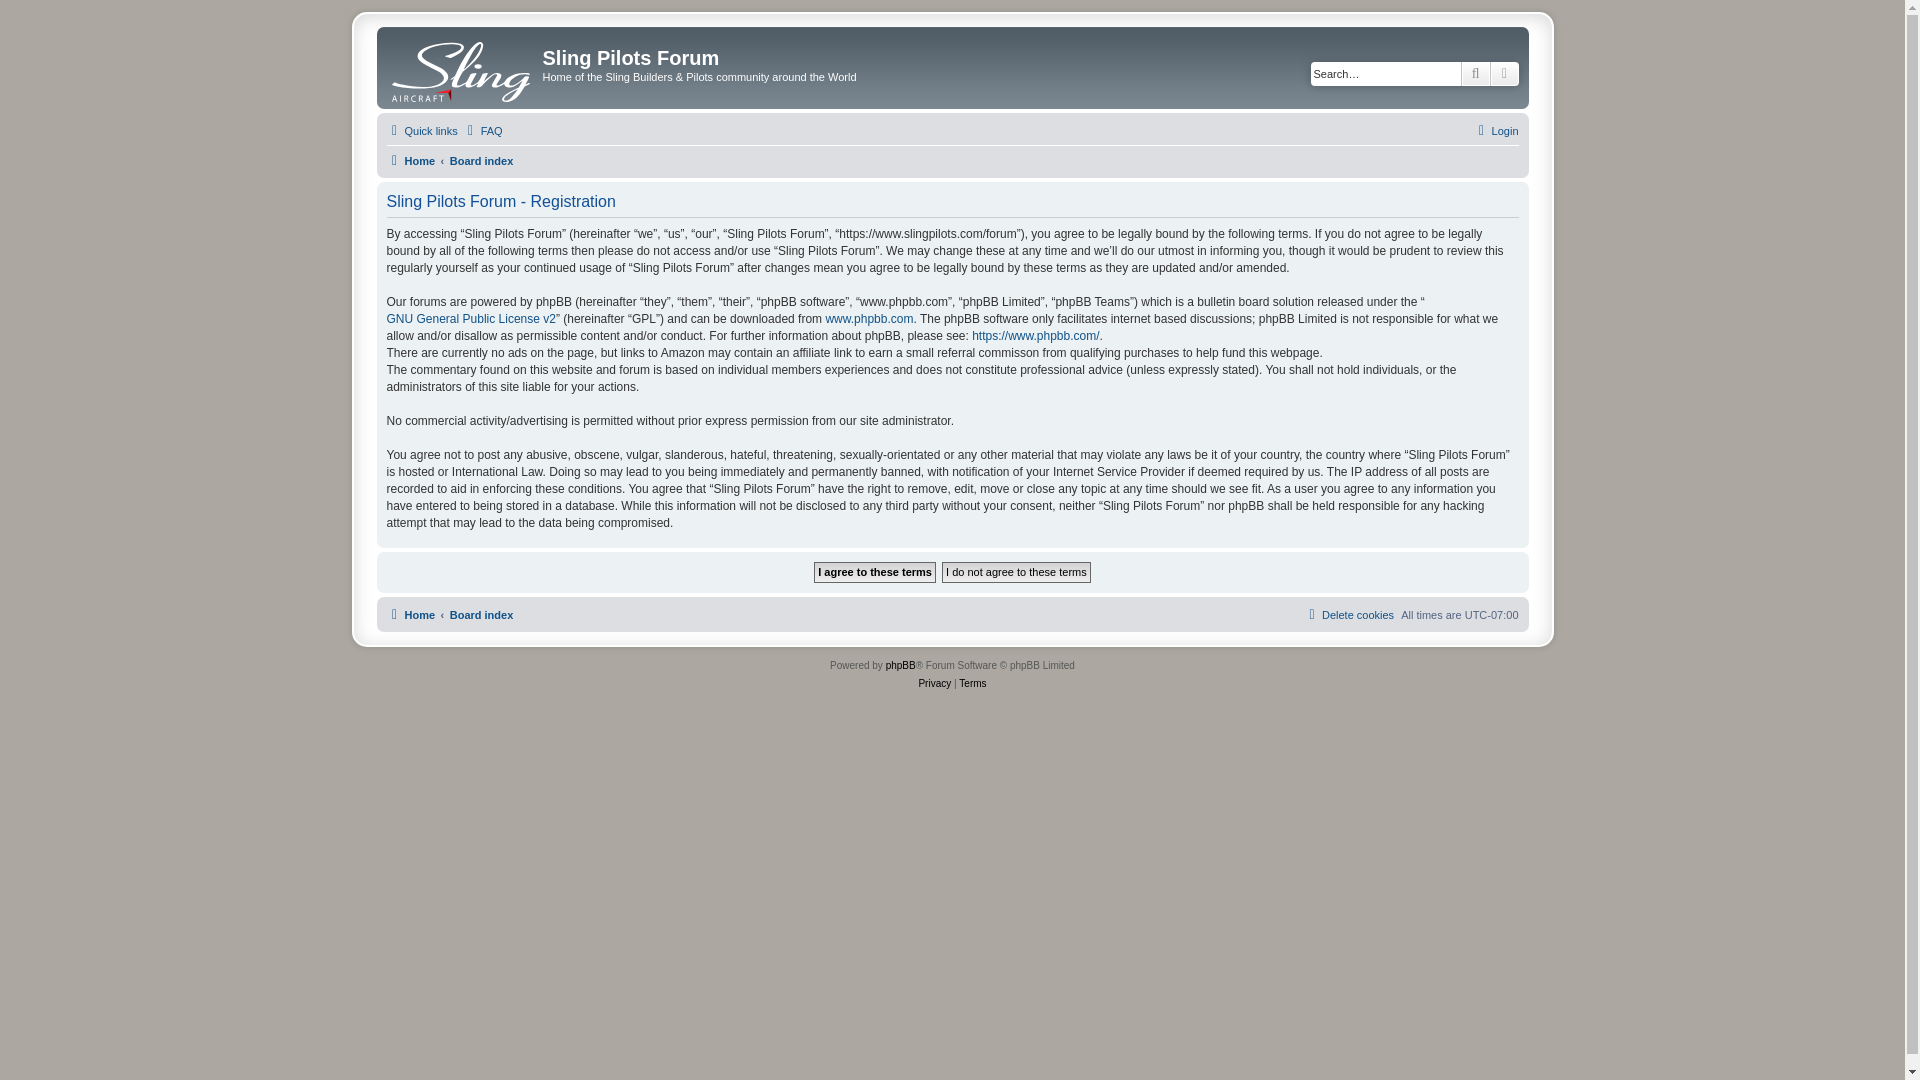 The image size is (1920, 1080). What do you see at coordinates (482, 160) in the screenshot?
I see `Board index` at bounding box center [482, 160].